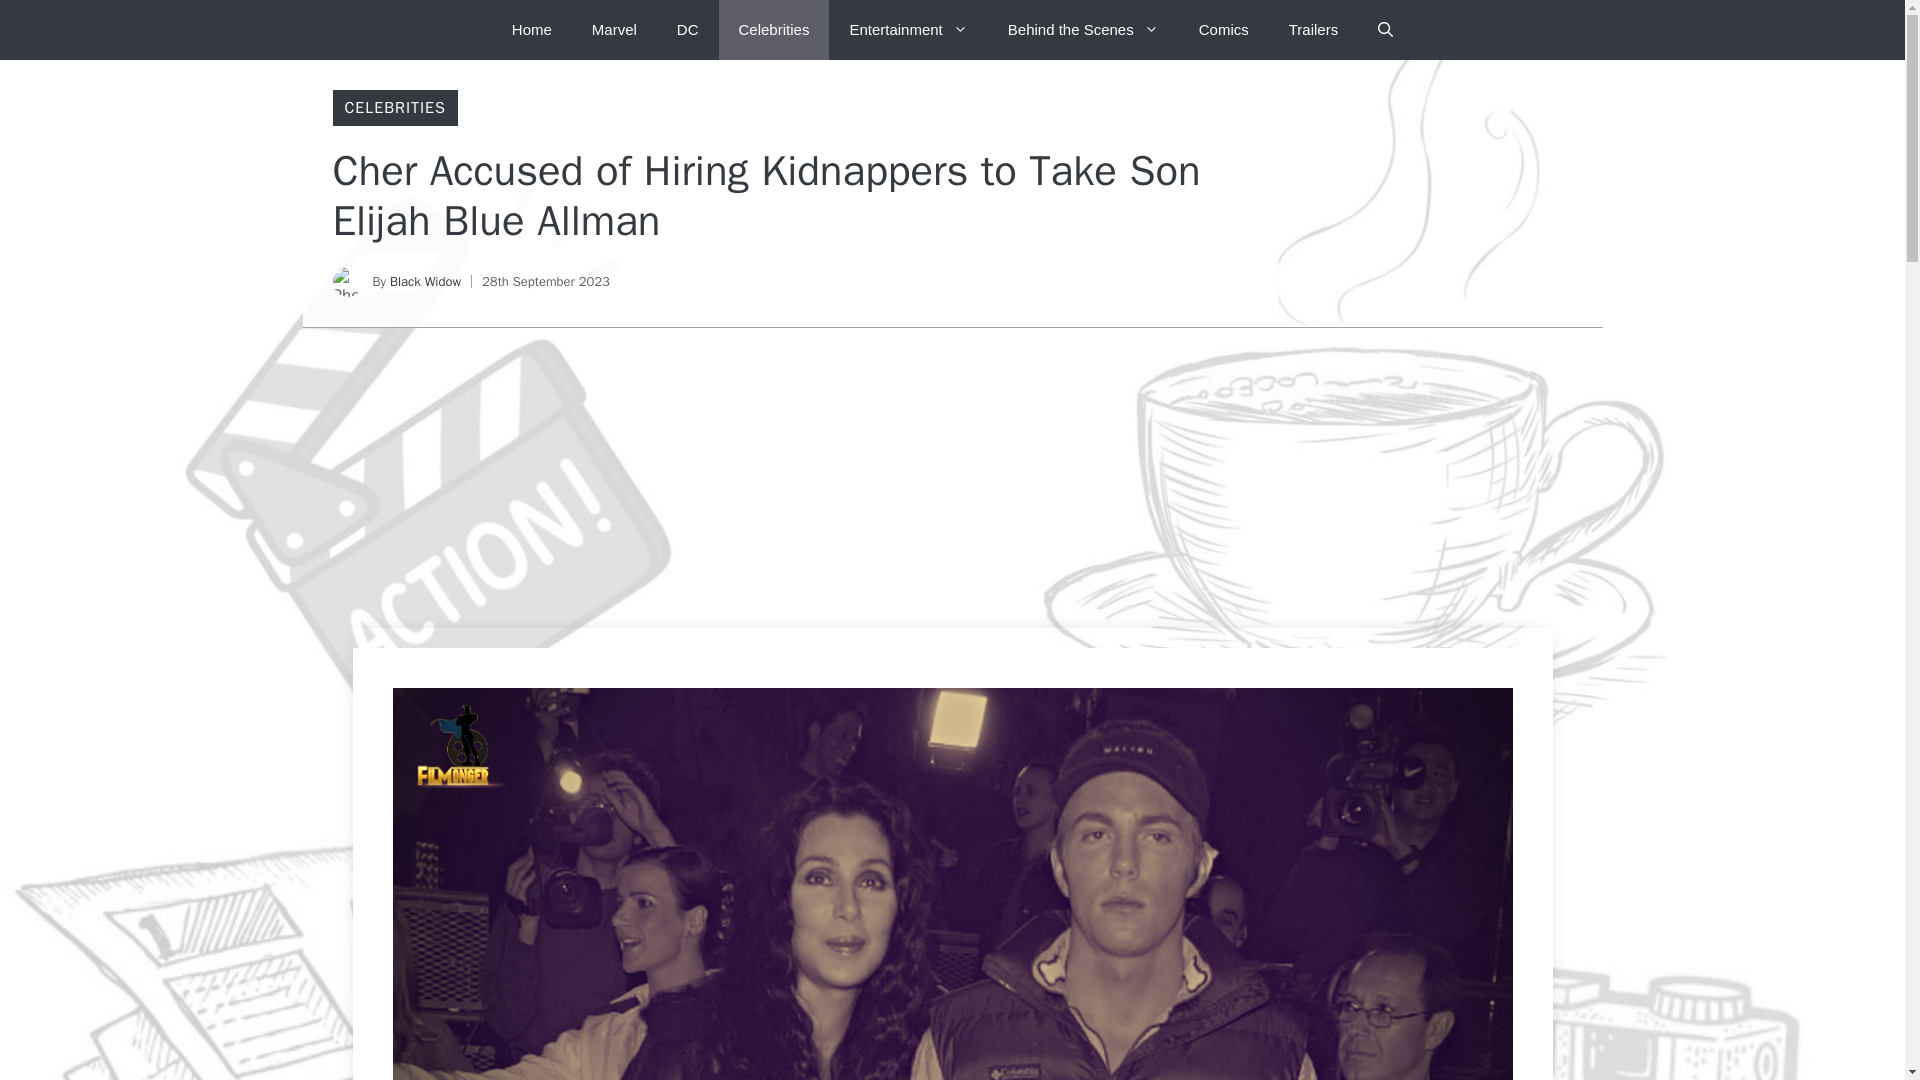  I want to click on DC, so click(687, 30).